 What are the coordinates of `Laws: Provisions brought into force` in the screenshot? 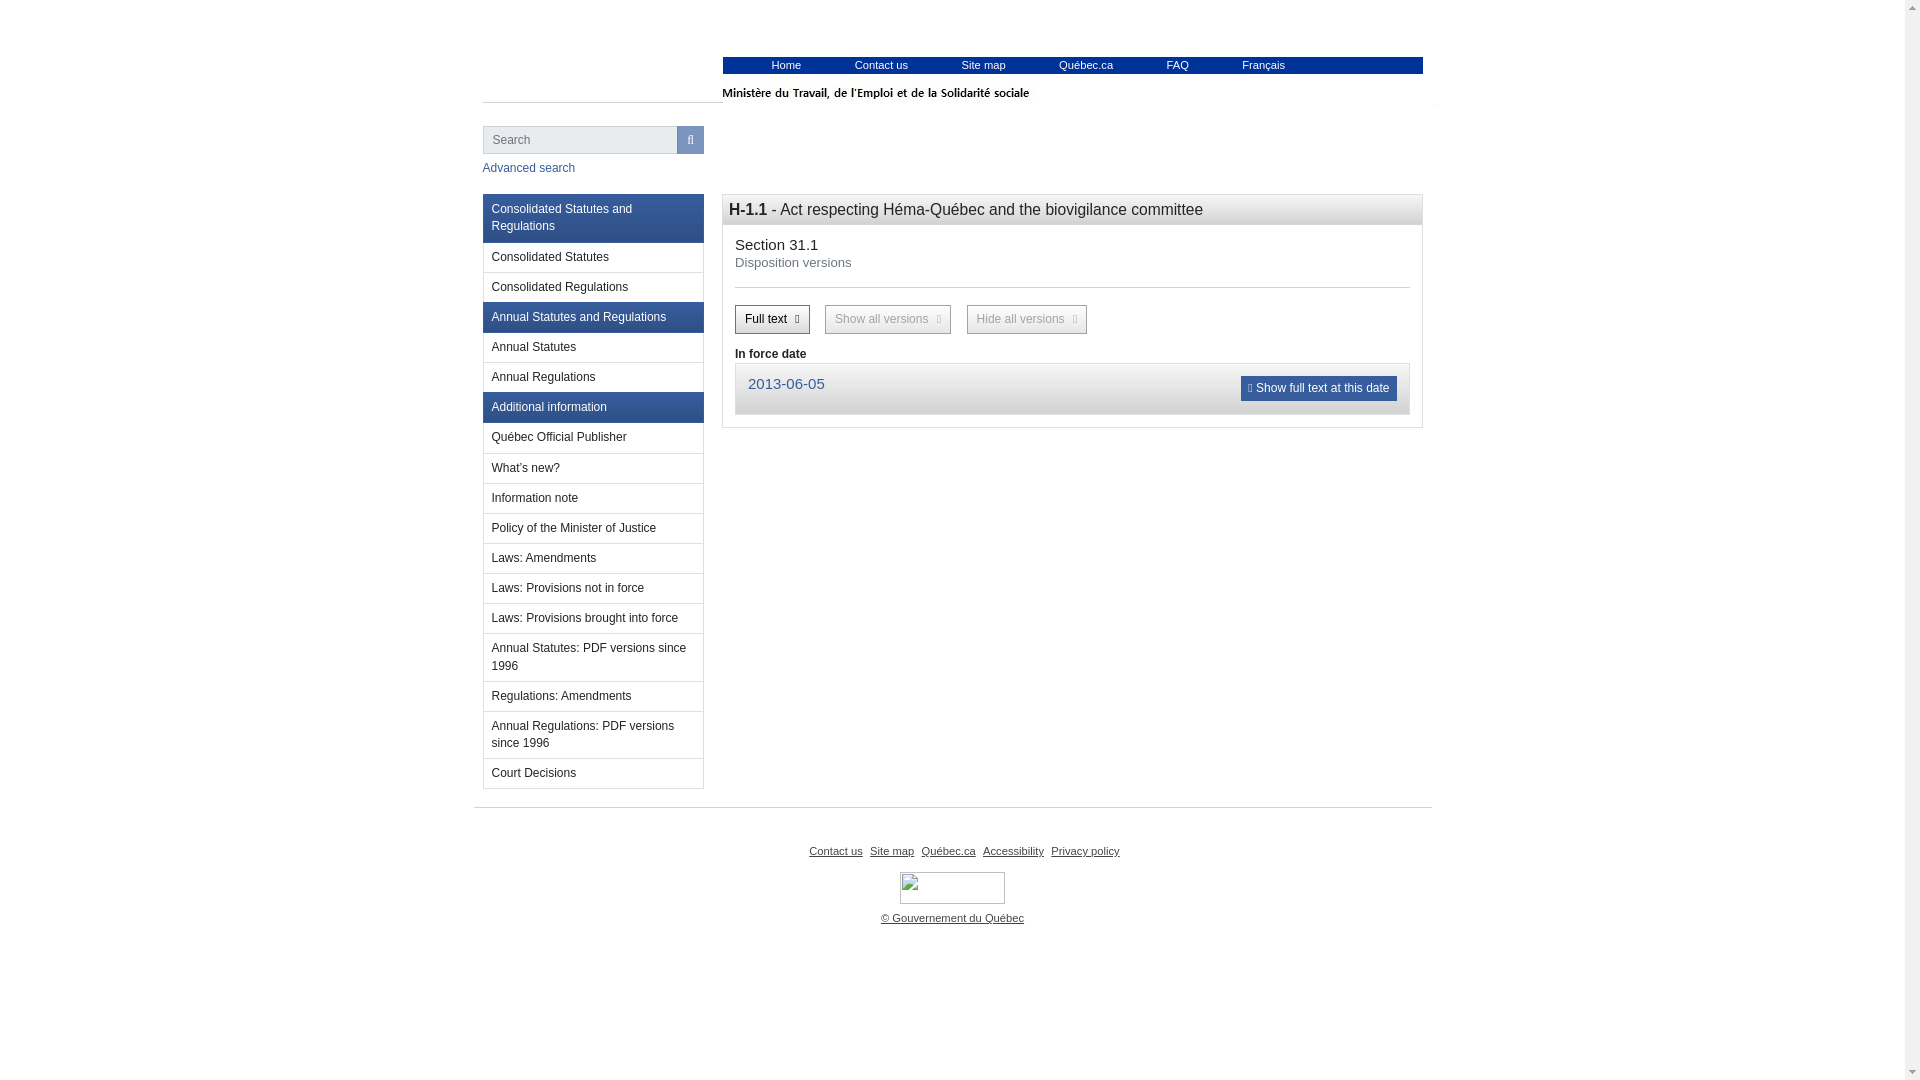 It's located at (592, 618).